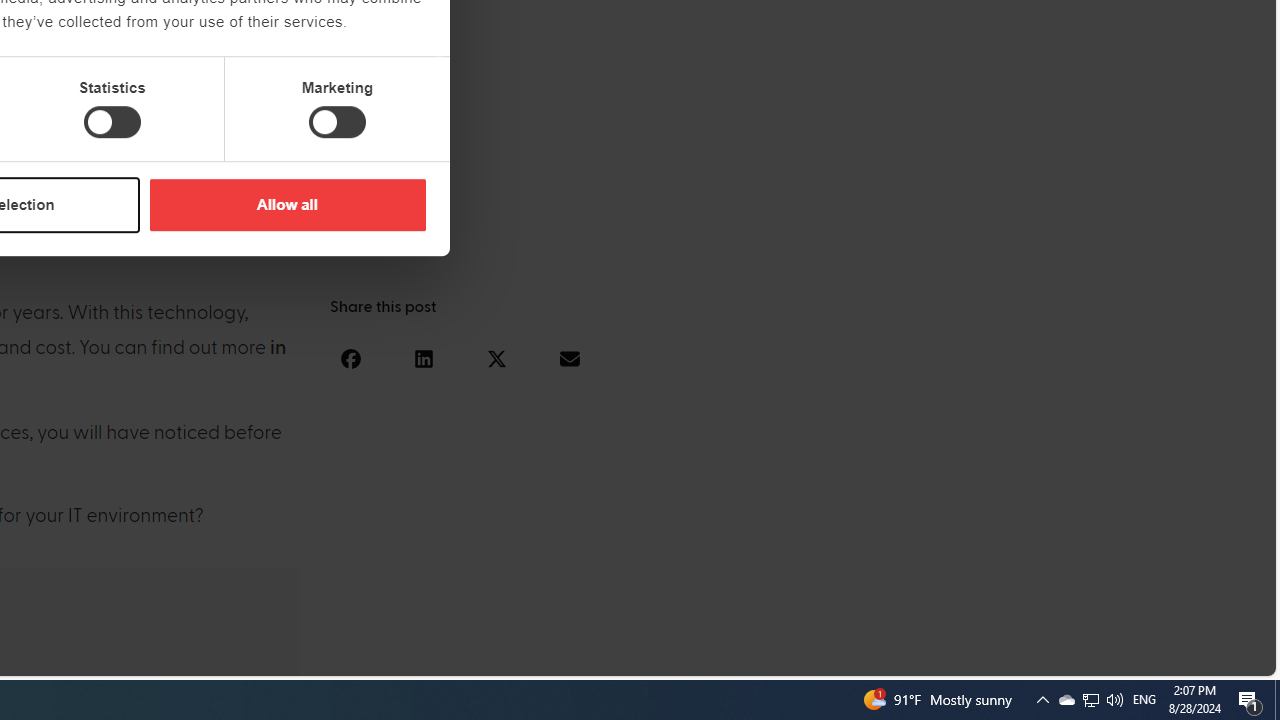 This screenshot has width=1280, height=720. I want to click on Language switcher : Czech, so click(1206, 657).